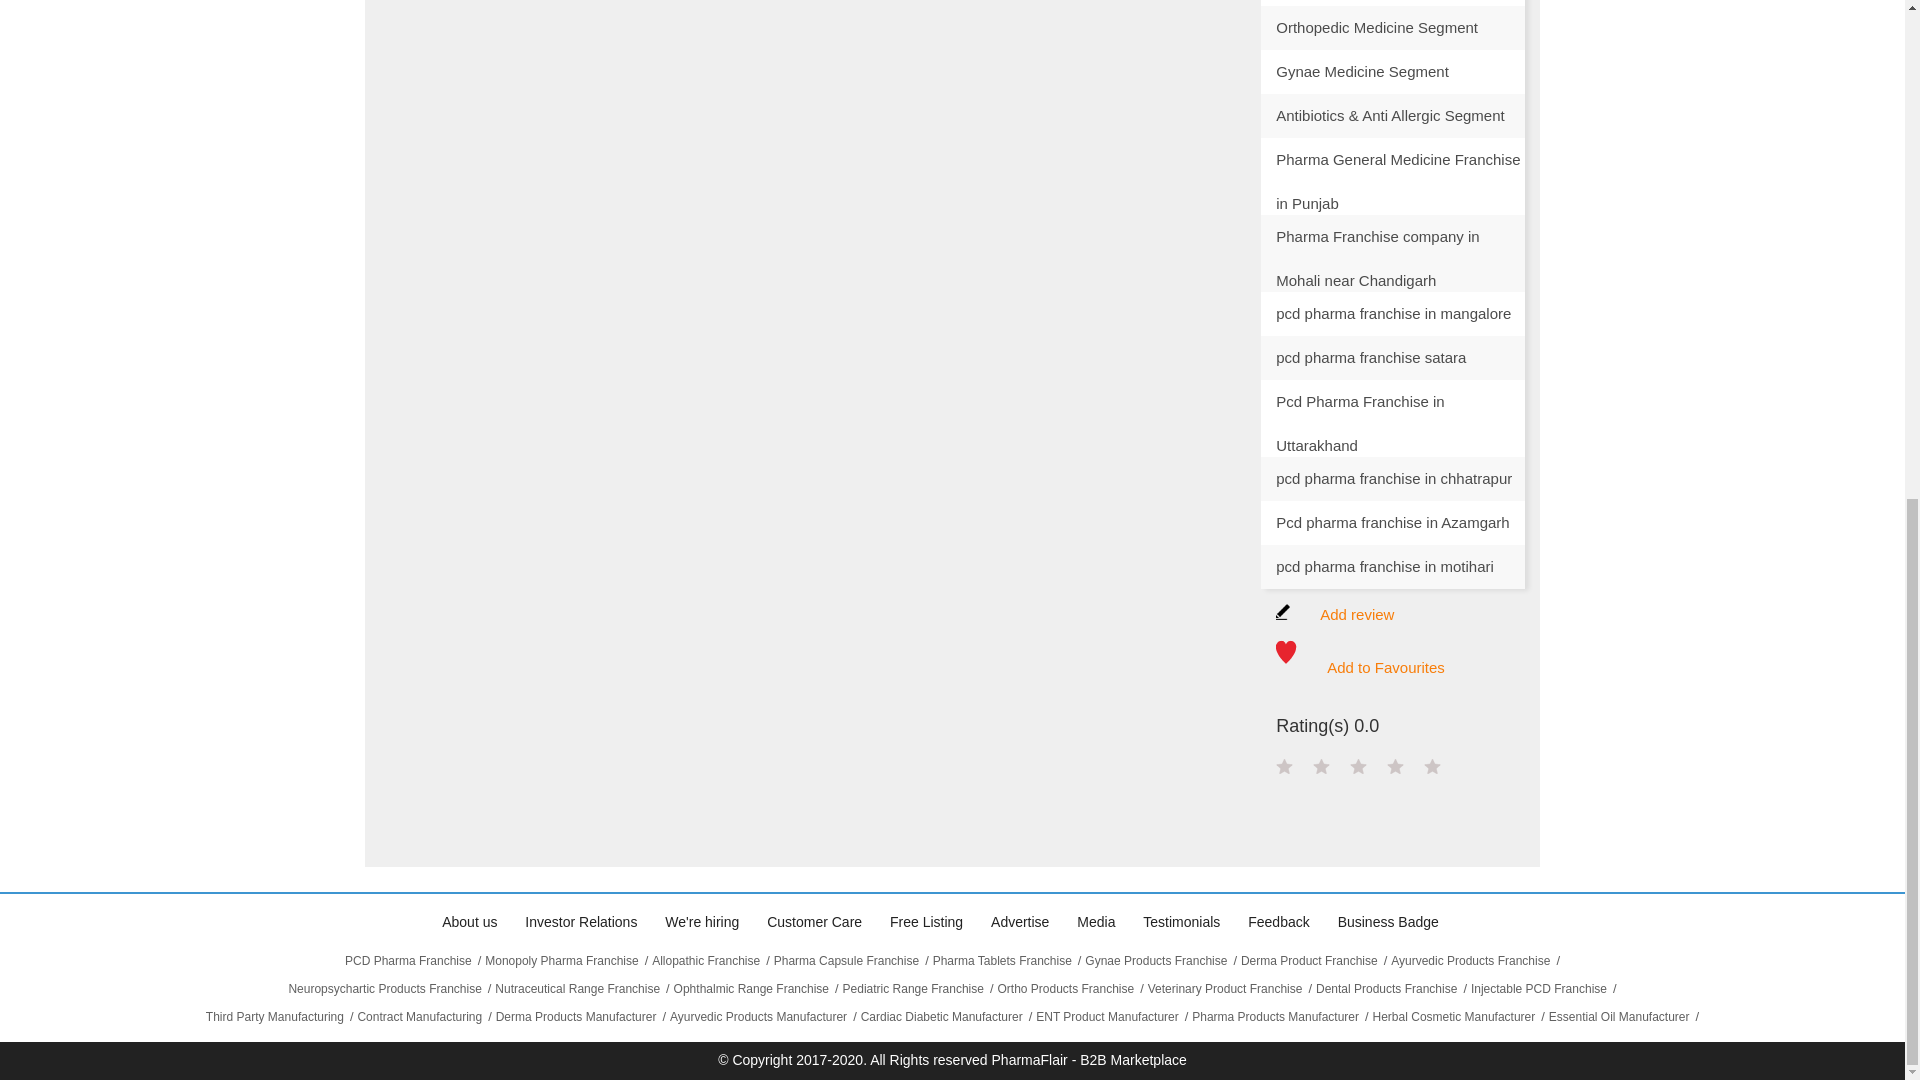 This screenshot has width=1920, height=1080. I want to click on pcd pharma franchise in motihari, so click(1392, 566).